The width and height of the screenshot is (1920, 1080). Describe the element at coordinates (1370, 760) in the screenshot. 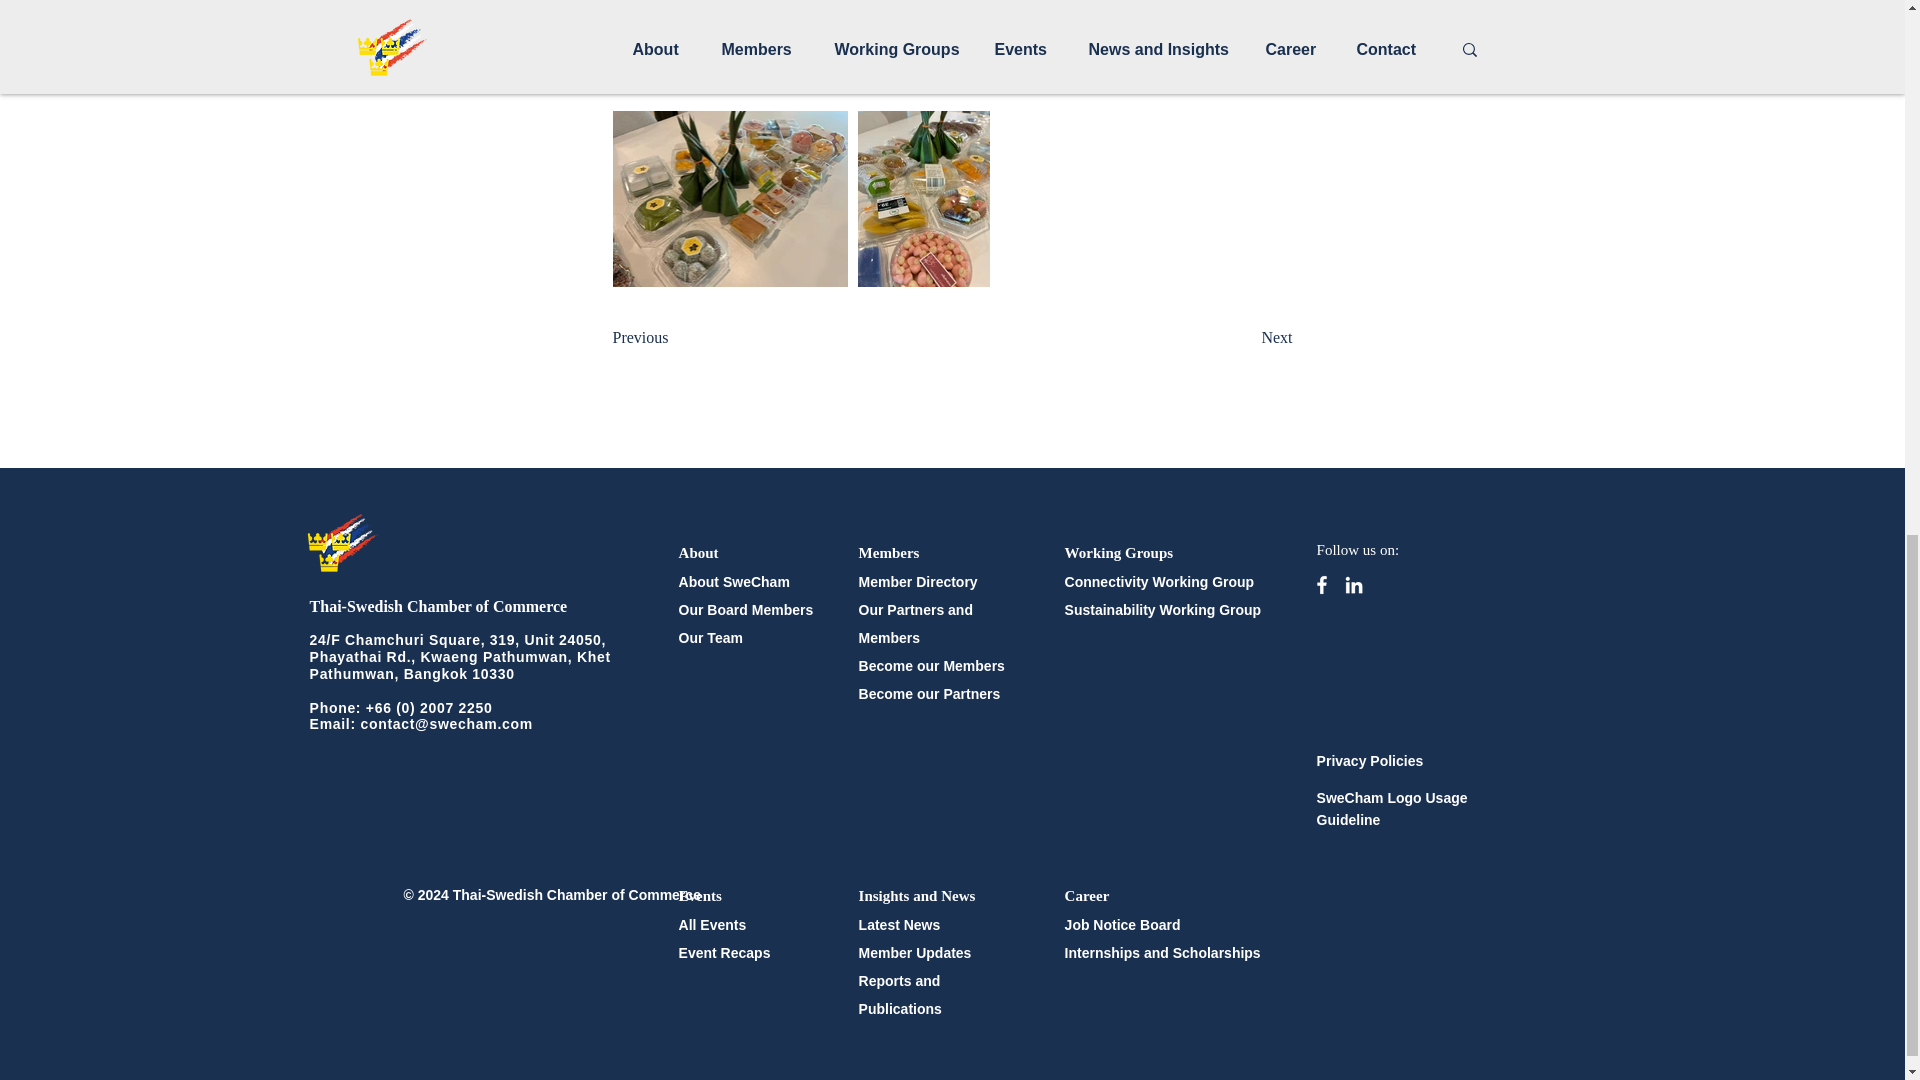

I see `Privacy Policies` at that location.